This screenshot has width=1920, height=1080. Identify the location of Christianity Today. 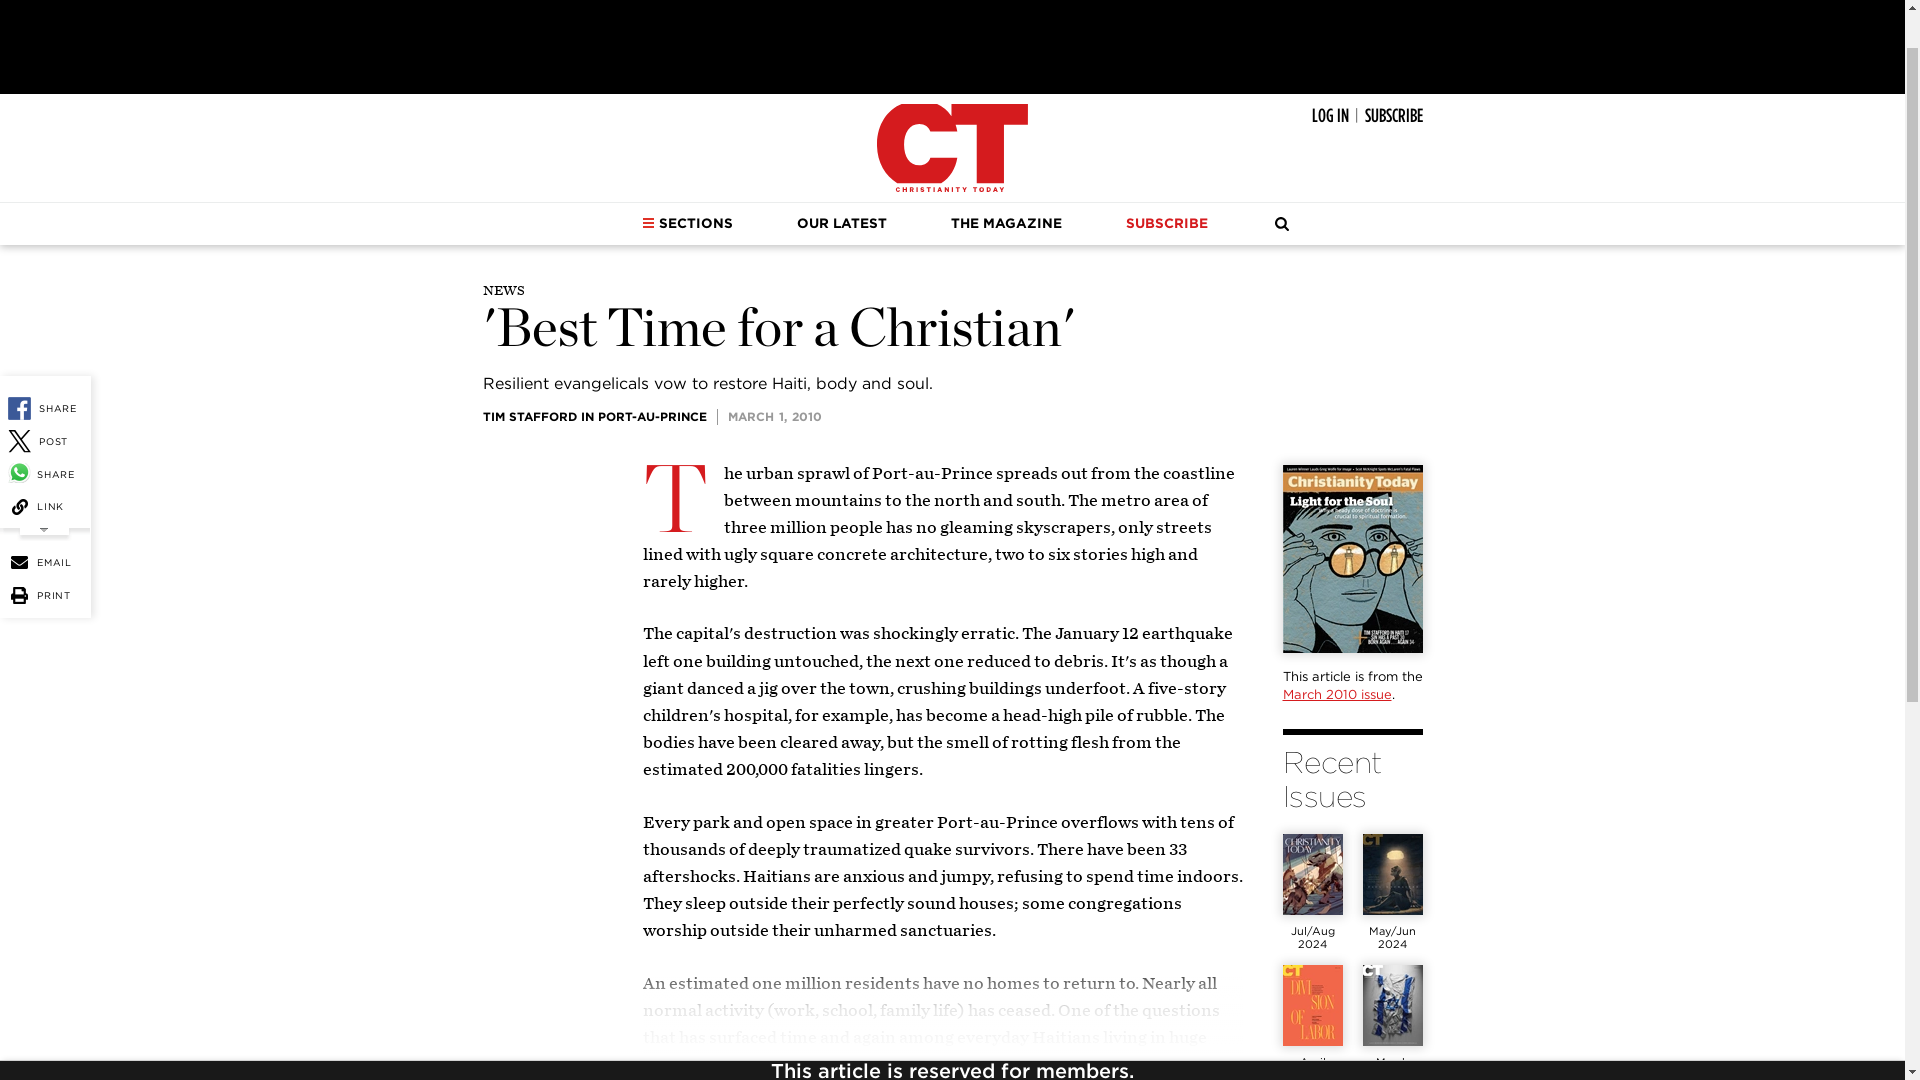
(952, 148).